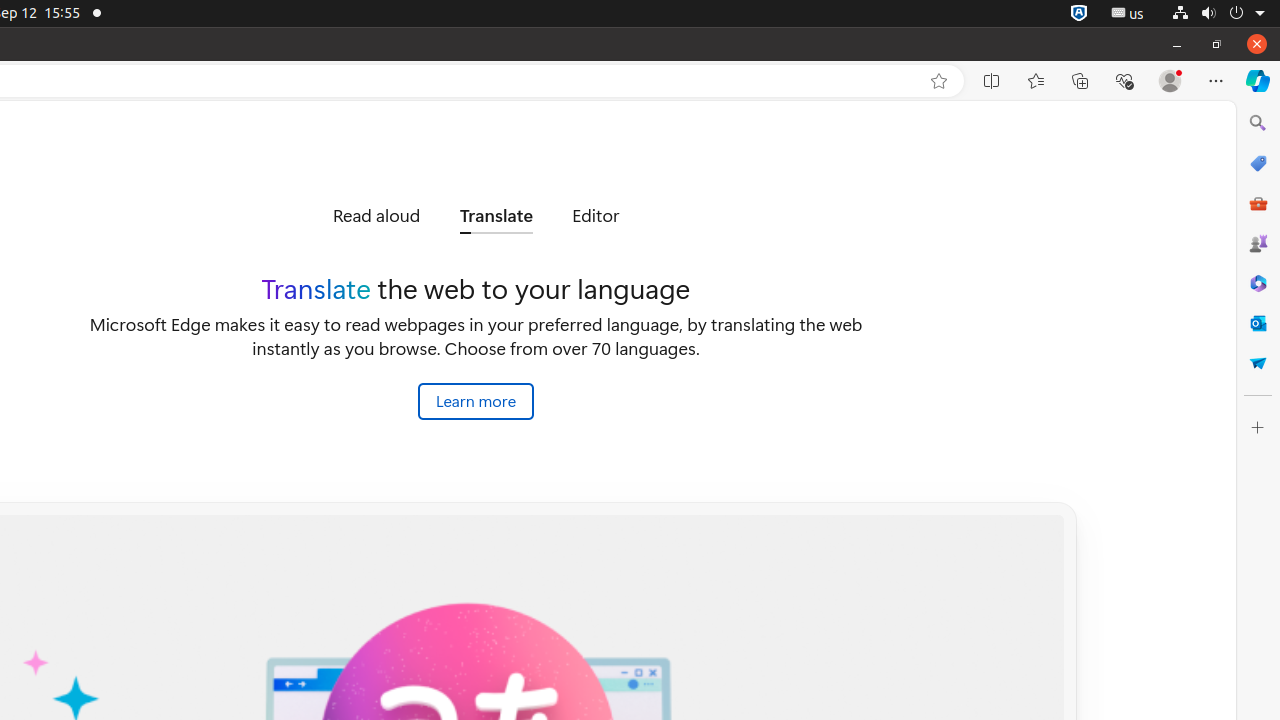 This screenshot has height=720, width=1280. I want to click on Translate Translate, so click(496, 216).